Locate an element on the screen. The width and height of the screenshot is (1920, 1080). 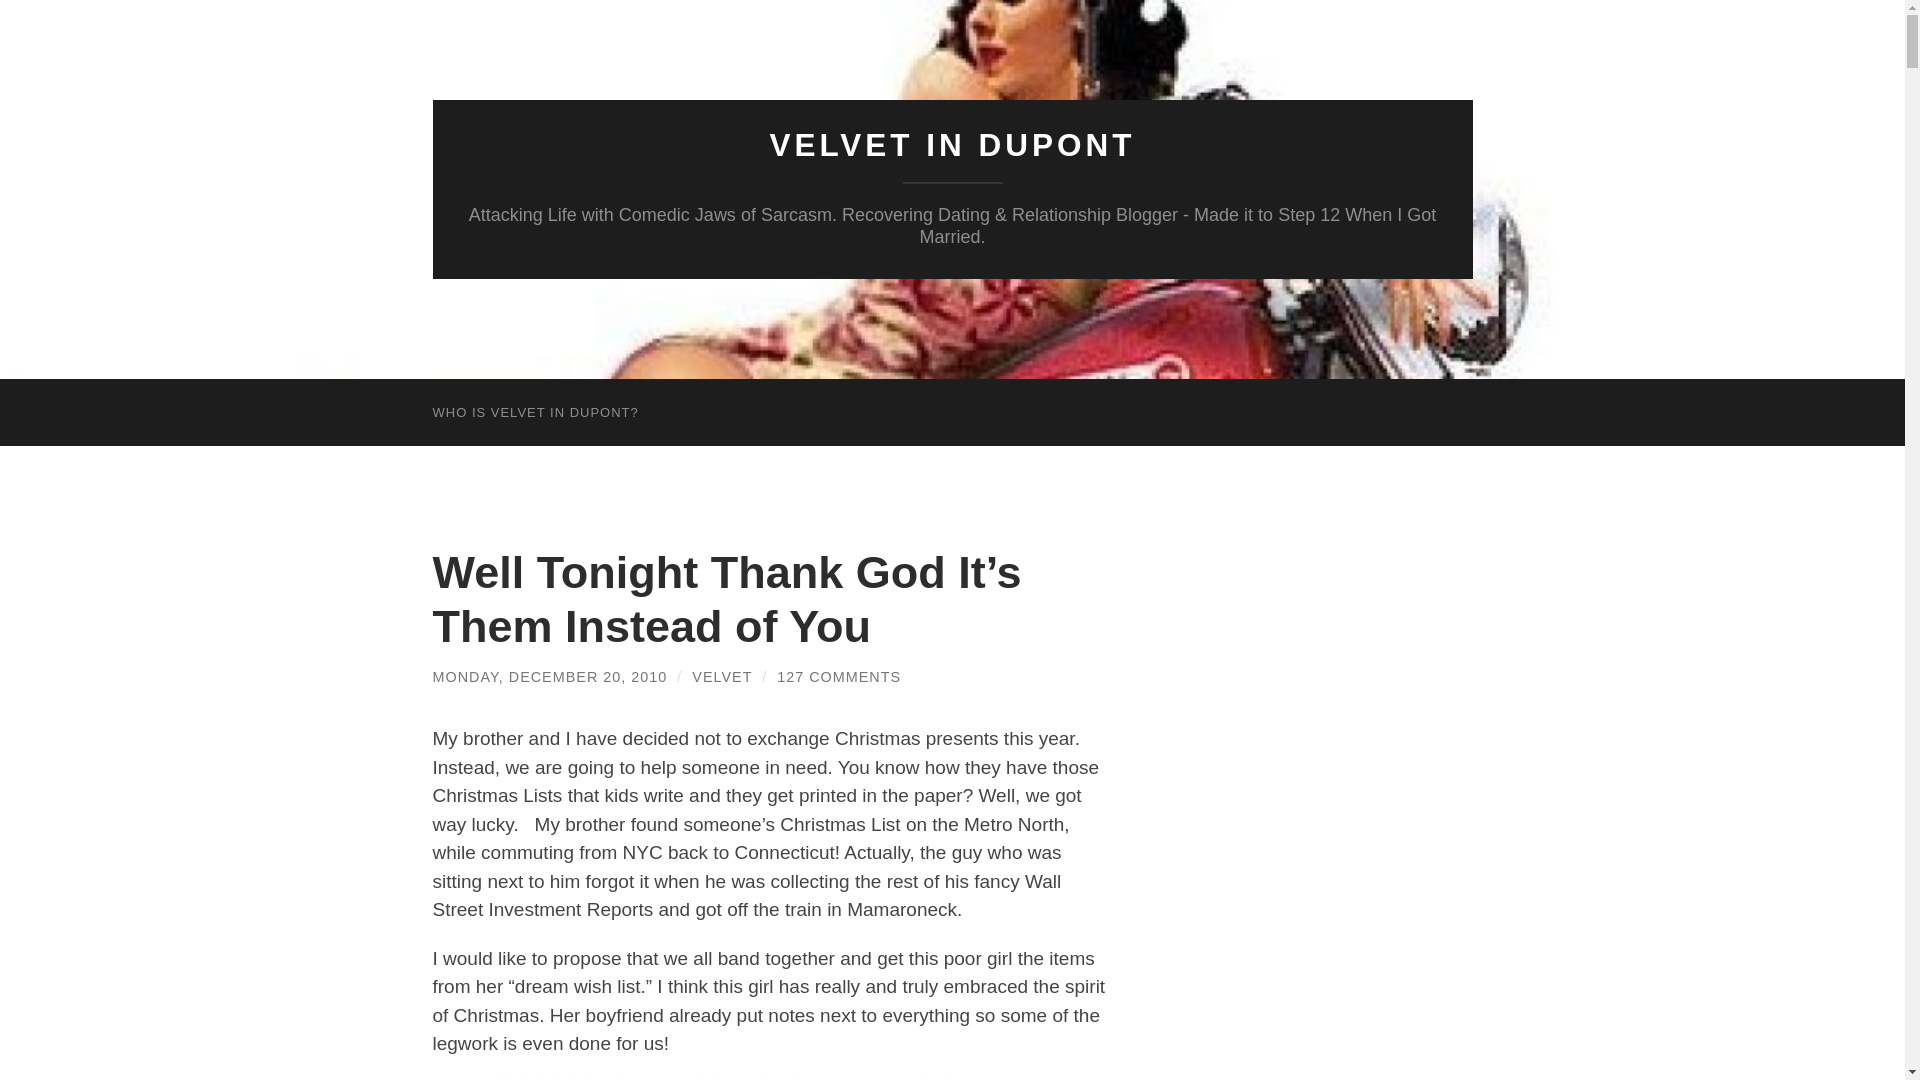
WHO IS VELVET IN DUPONT? is located at coordinates (535, 411).